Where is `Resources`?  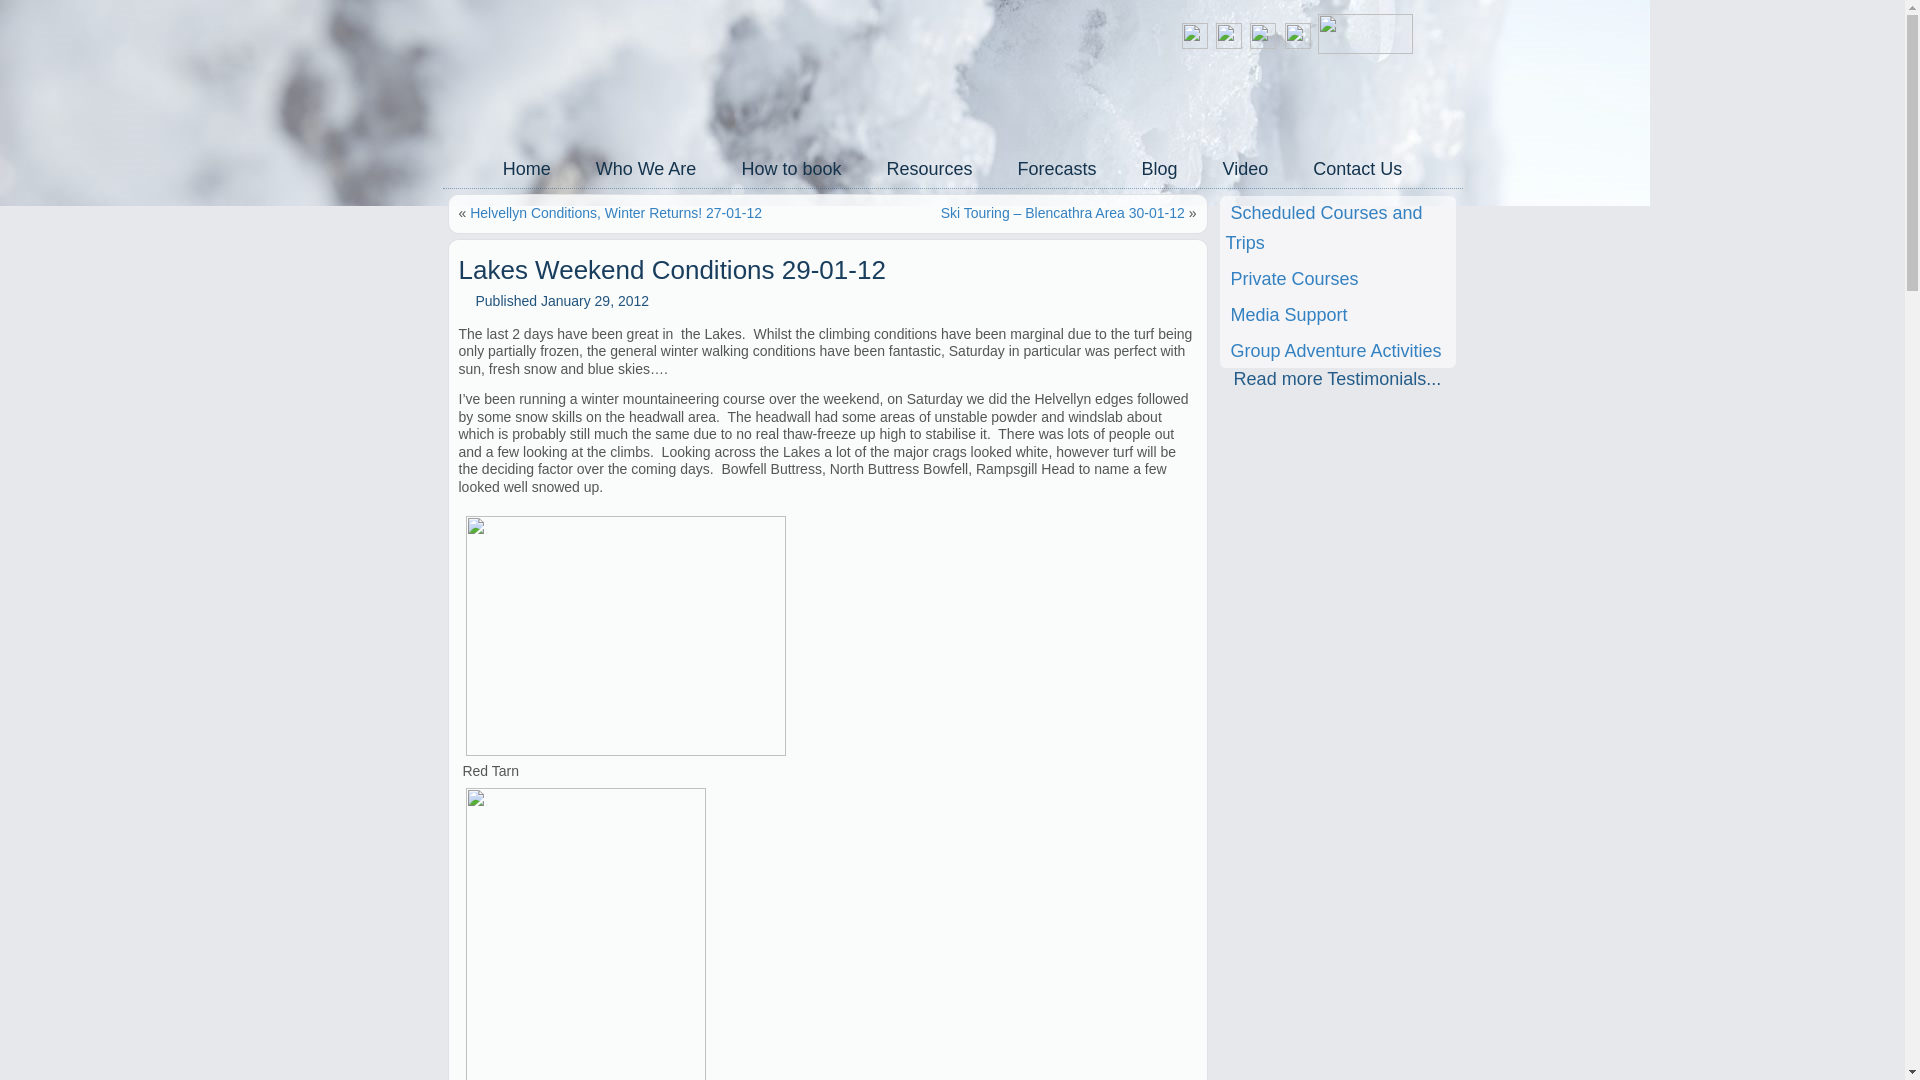 Resources is located at coordinates (928, 168).